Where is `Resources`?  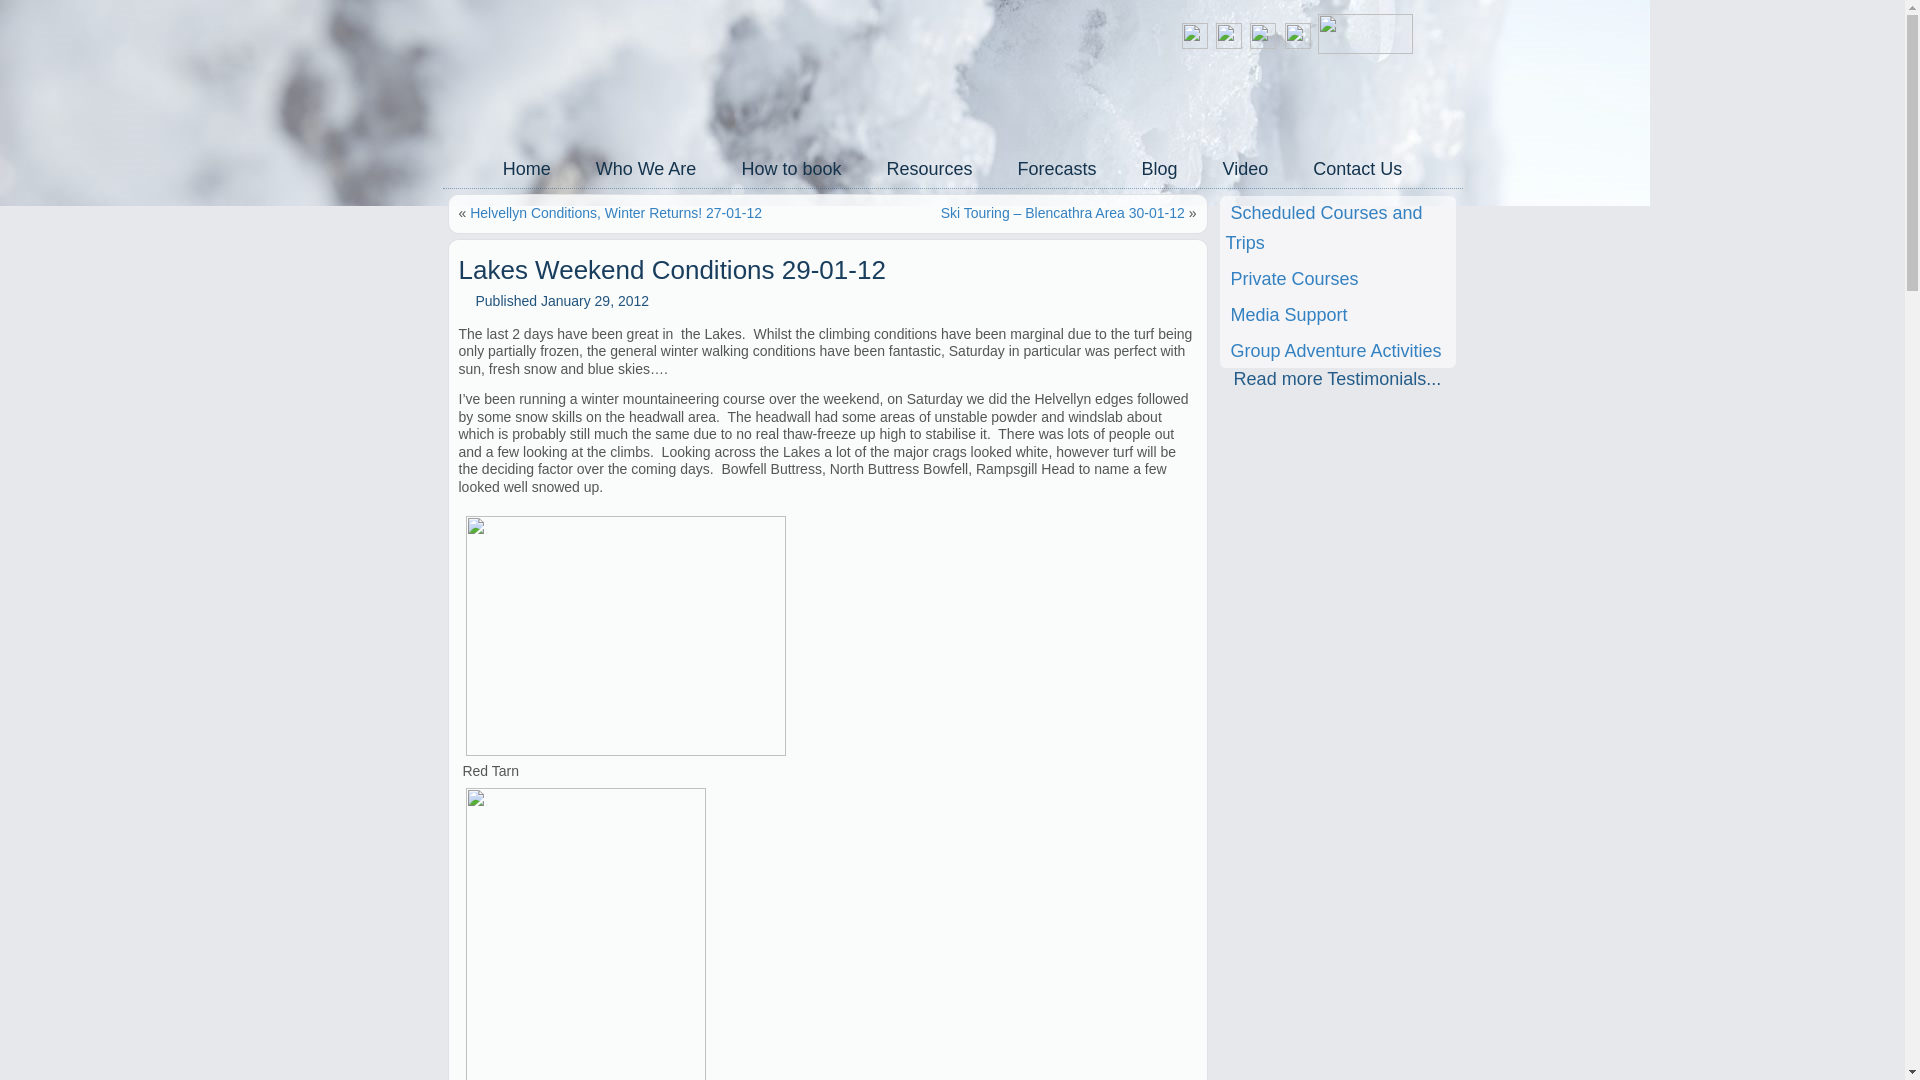 Resources is located at coordinates (928, 168).